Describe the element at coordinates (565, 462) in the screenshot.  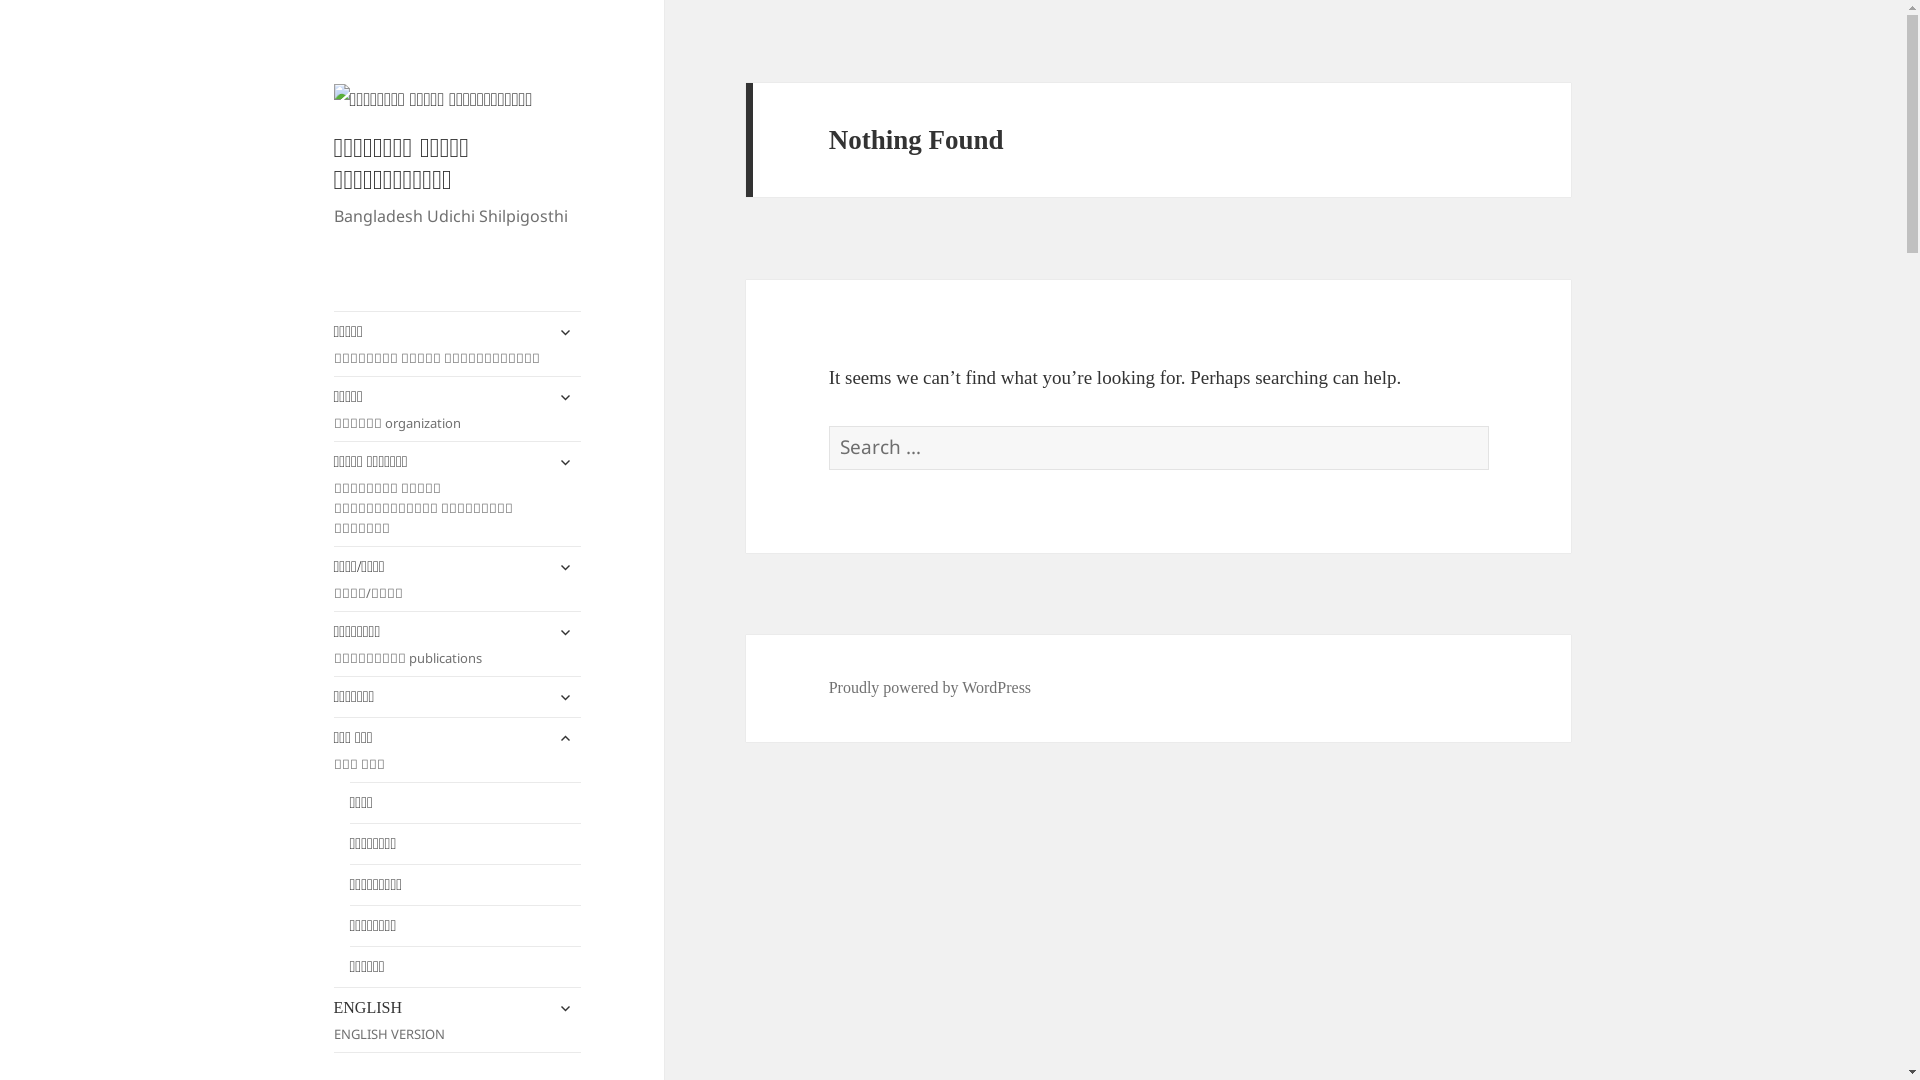
I see `expand child menu` at that location.